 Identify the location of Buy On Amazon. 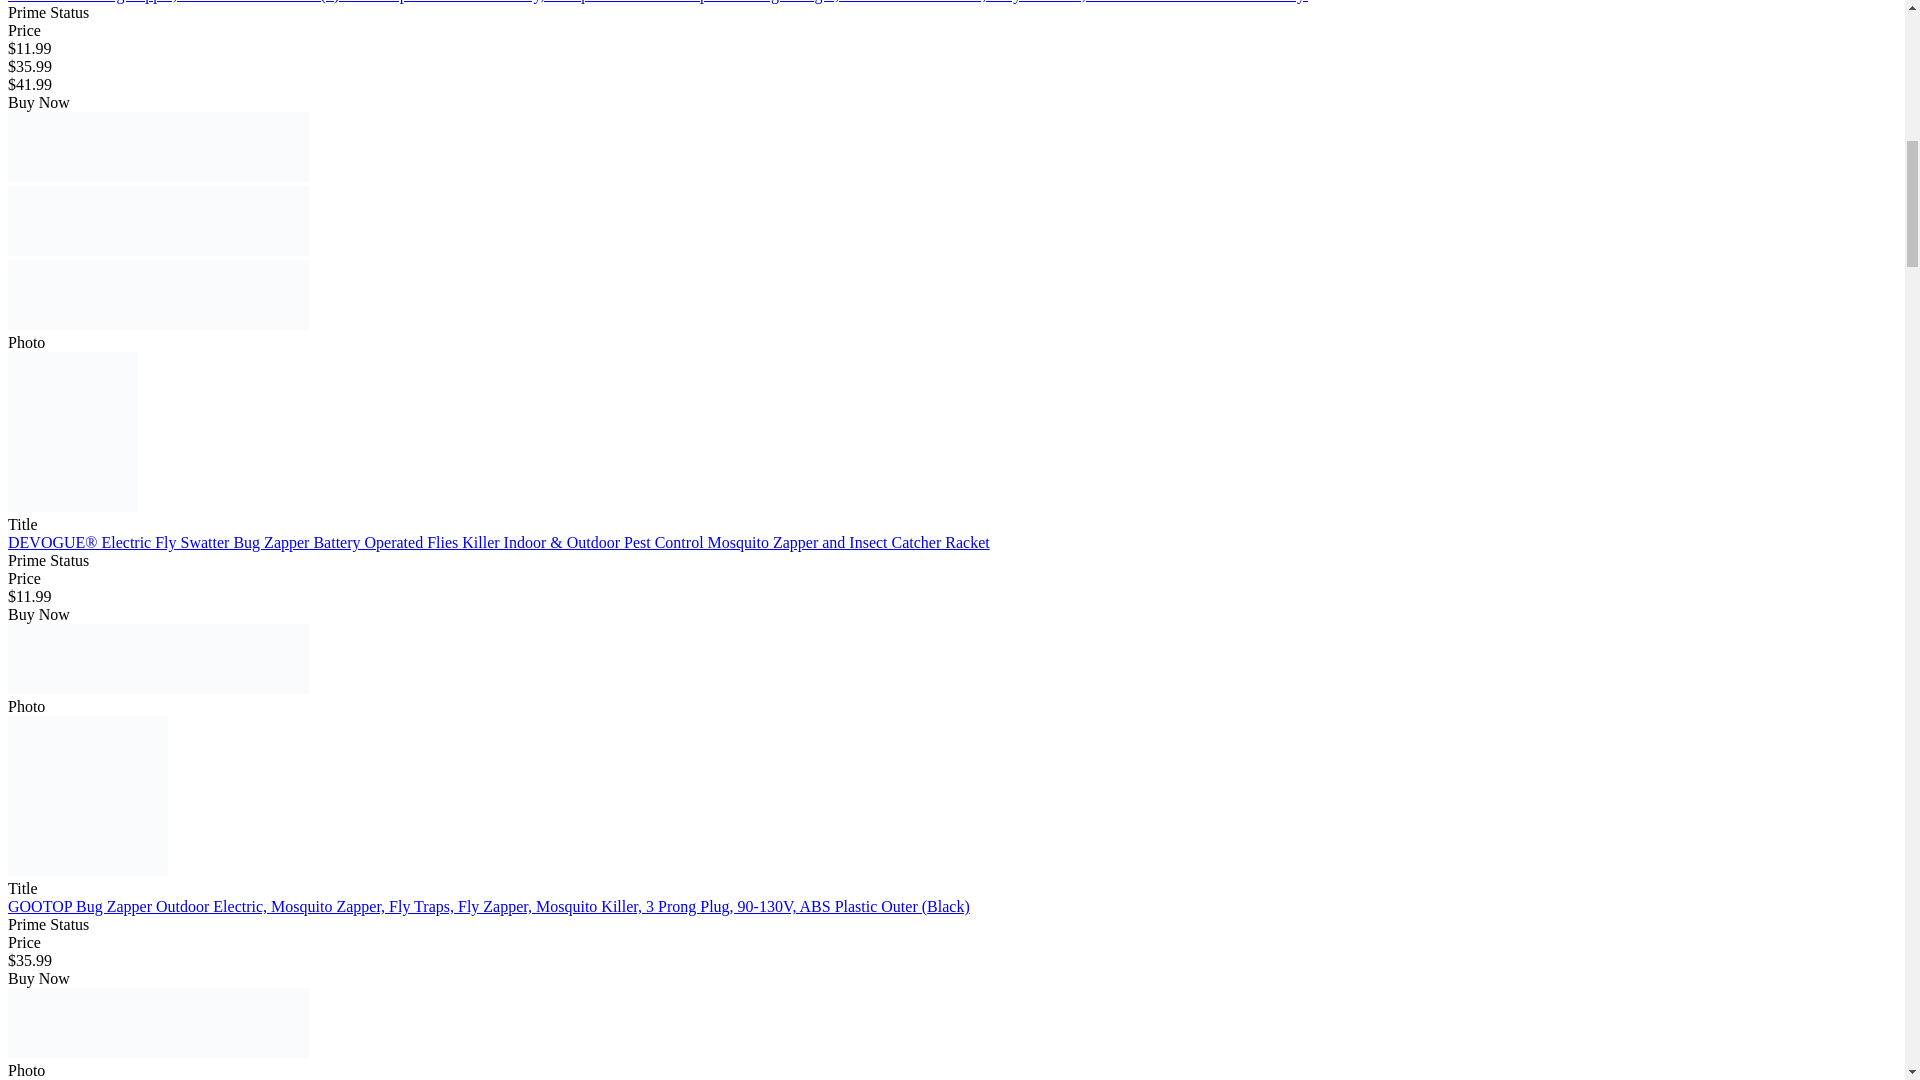
(158, 220).